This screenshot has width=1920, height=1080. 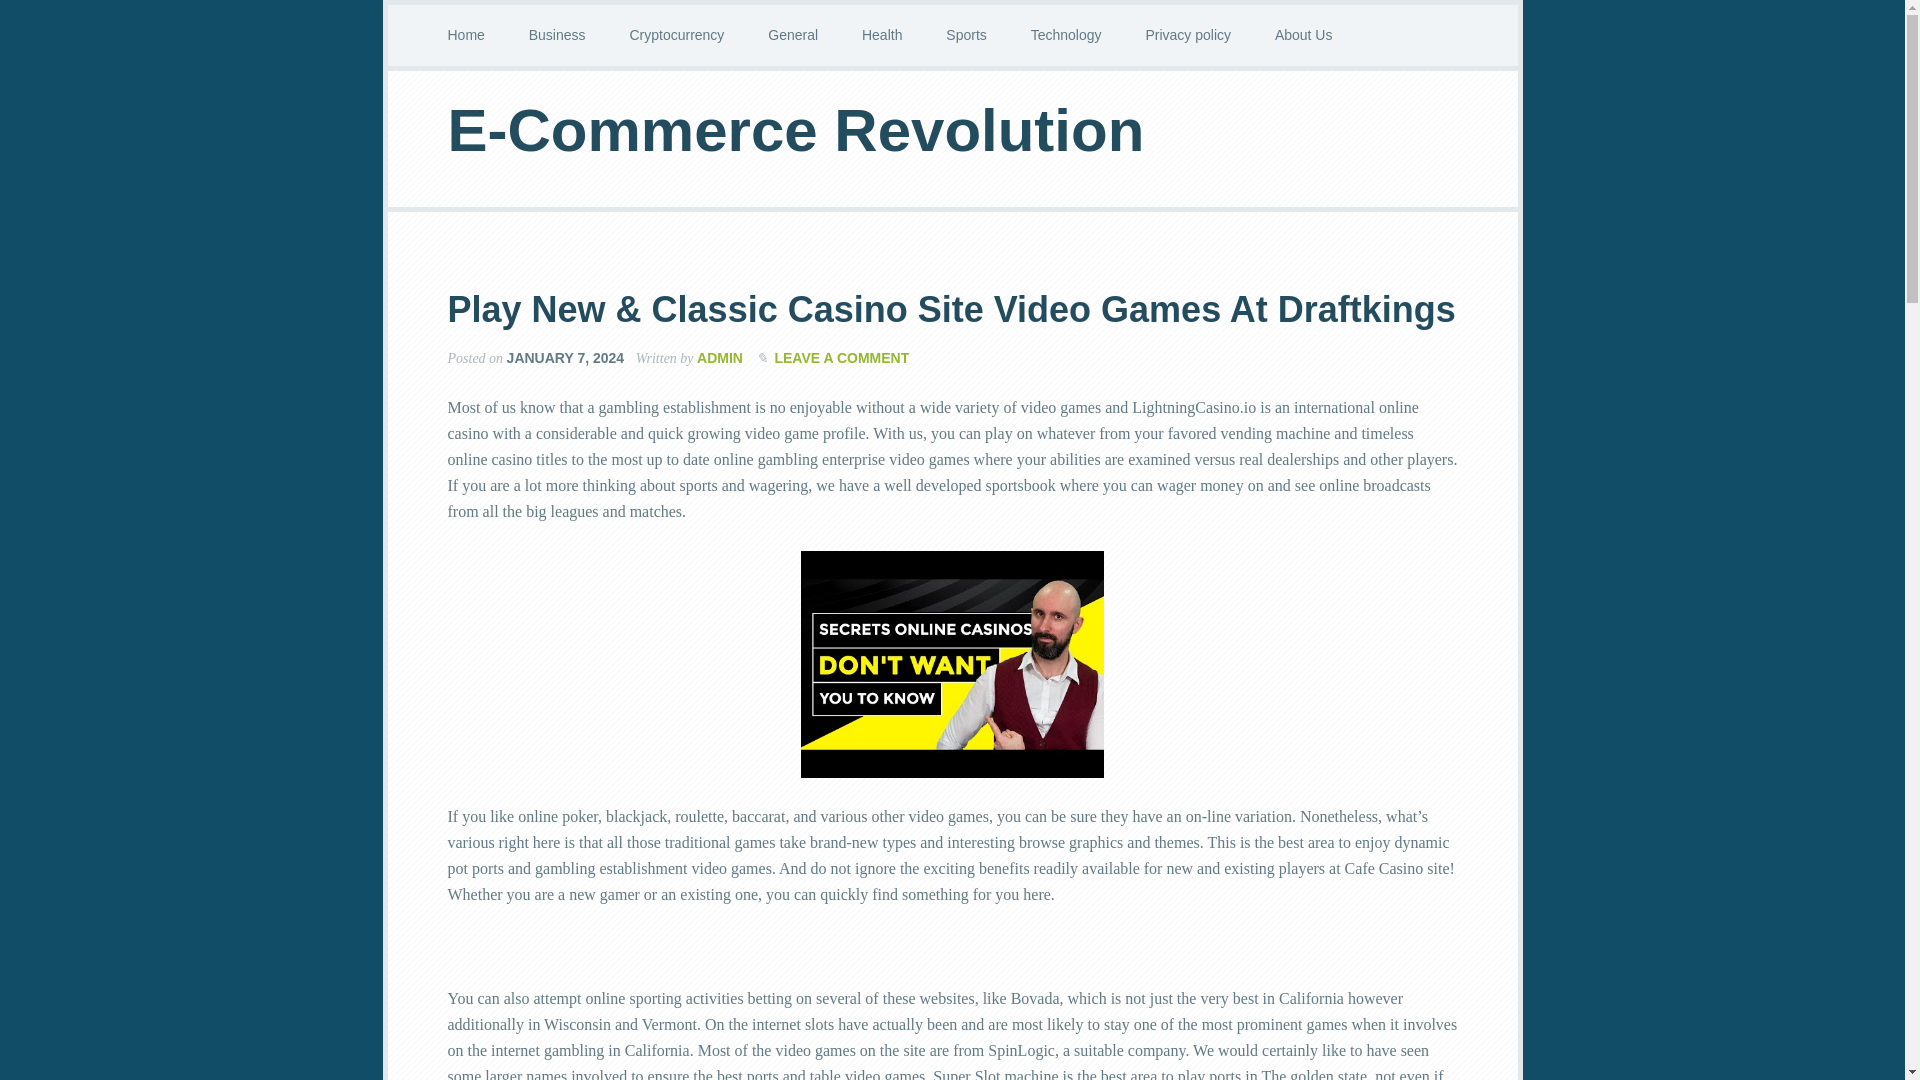 I want to click on Privacy policy, so click(x=1188, y=35).